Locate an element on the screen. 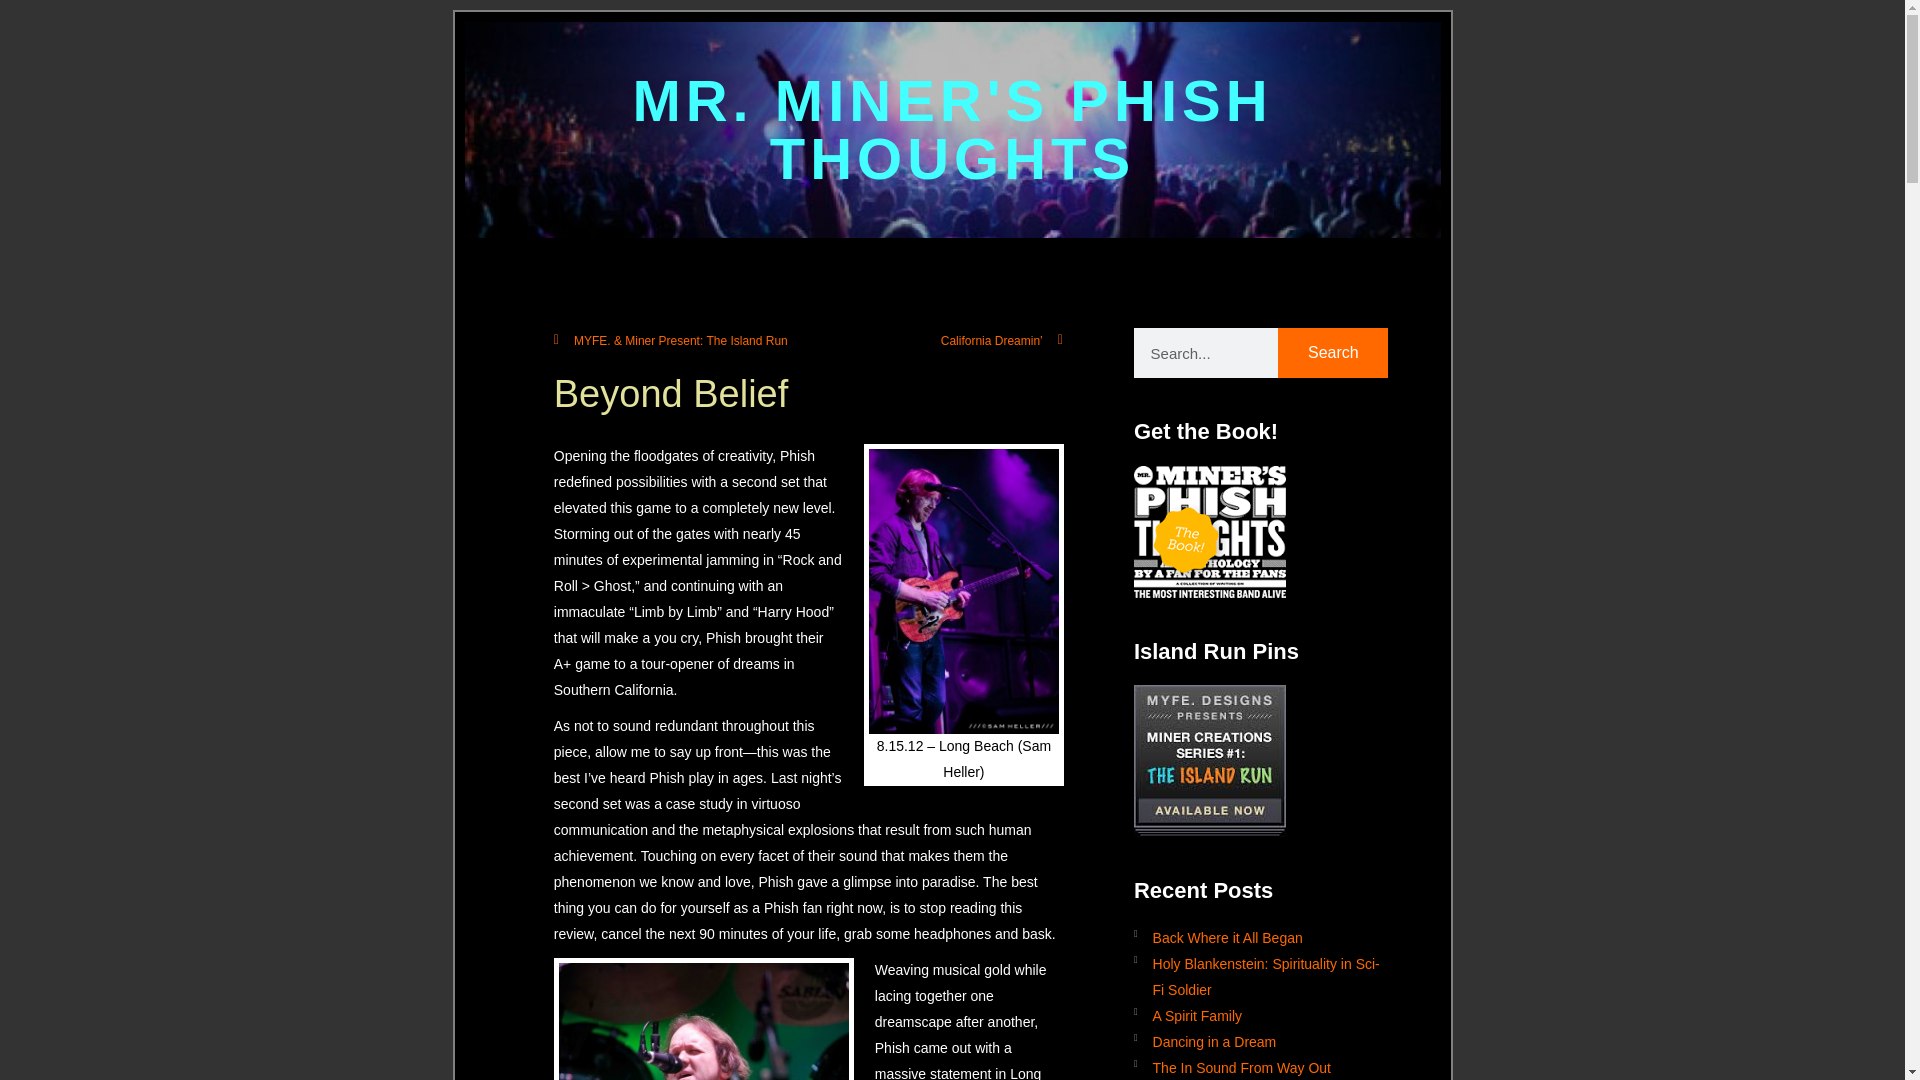 Image resolution: width=1920 pixels, height=1080 pixels. Back Where it All Began is located at coordinates (1261, 937).